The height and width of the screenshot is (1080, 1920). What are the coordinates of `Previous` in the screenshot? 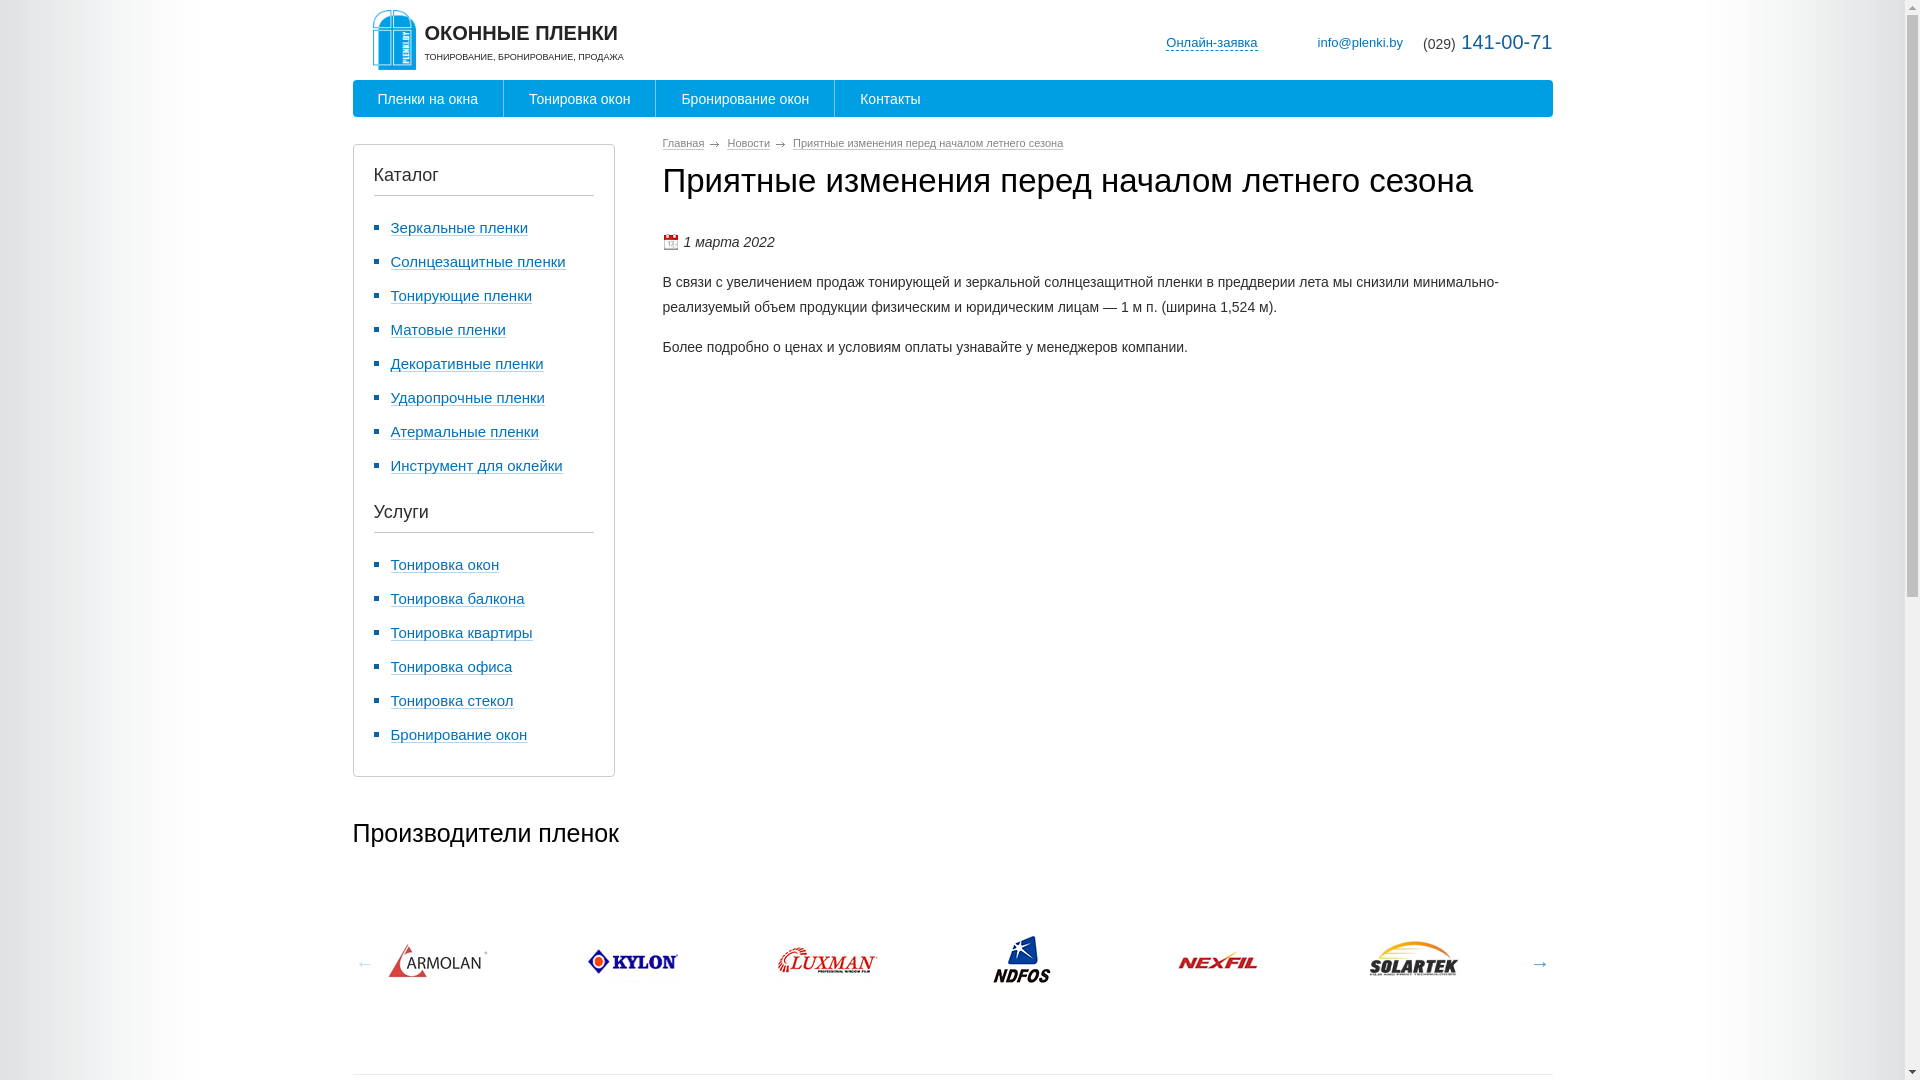 It's located at (364, 962).